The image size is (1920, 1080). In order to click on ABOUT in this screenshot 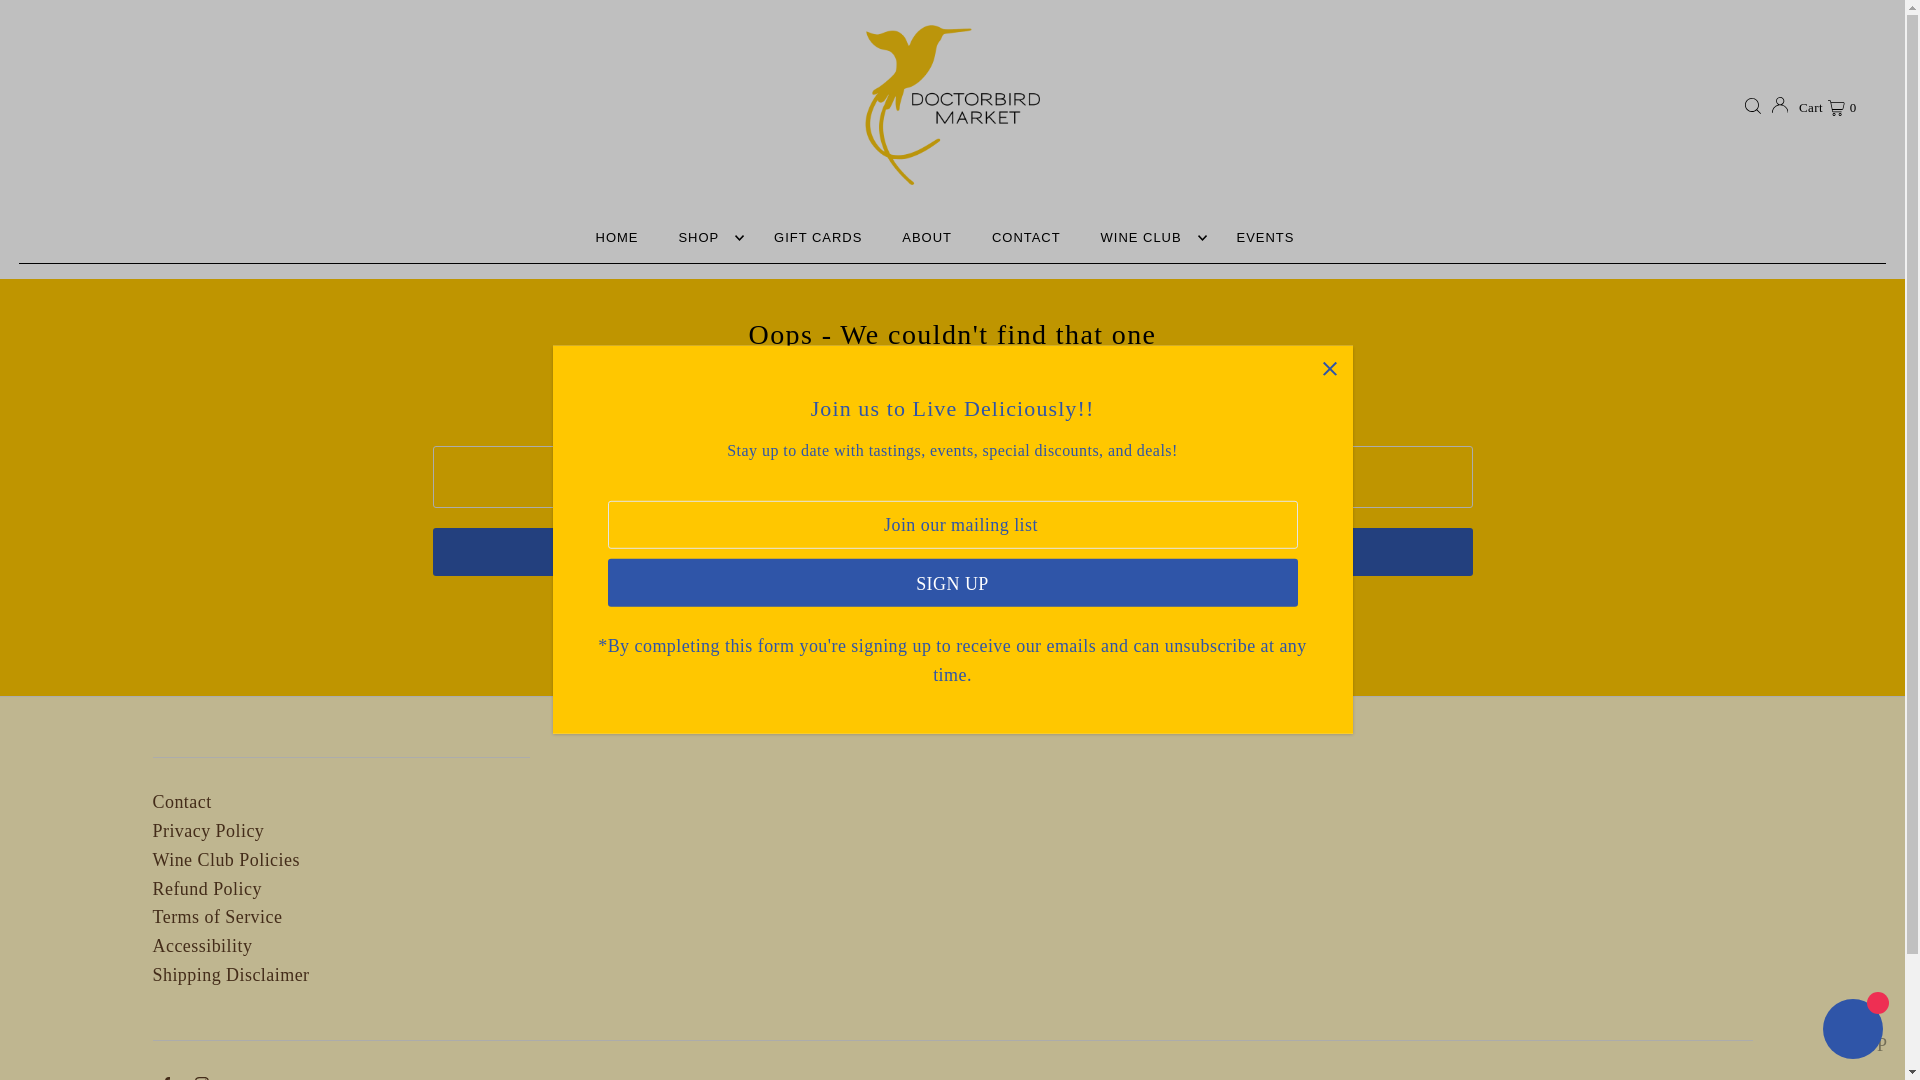, I will do `click(926, 238)`.